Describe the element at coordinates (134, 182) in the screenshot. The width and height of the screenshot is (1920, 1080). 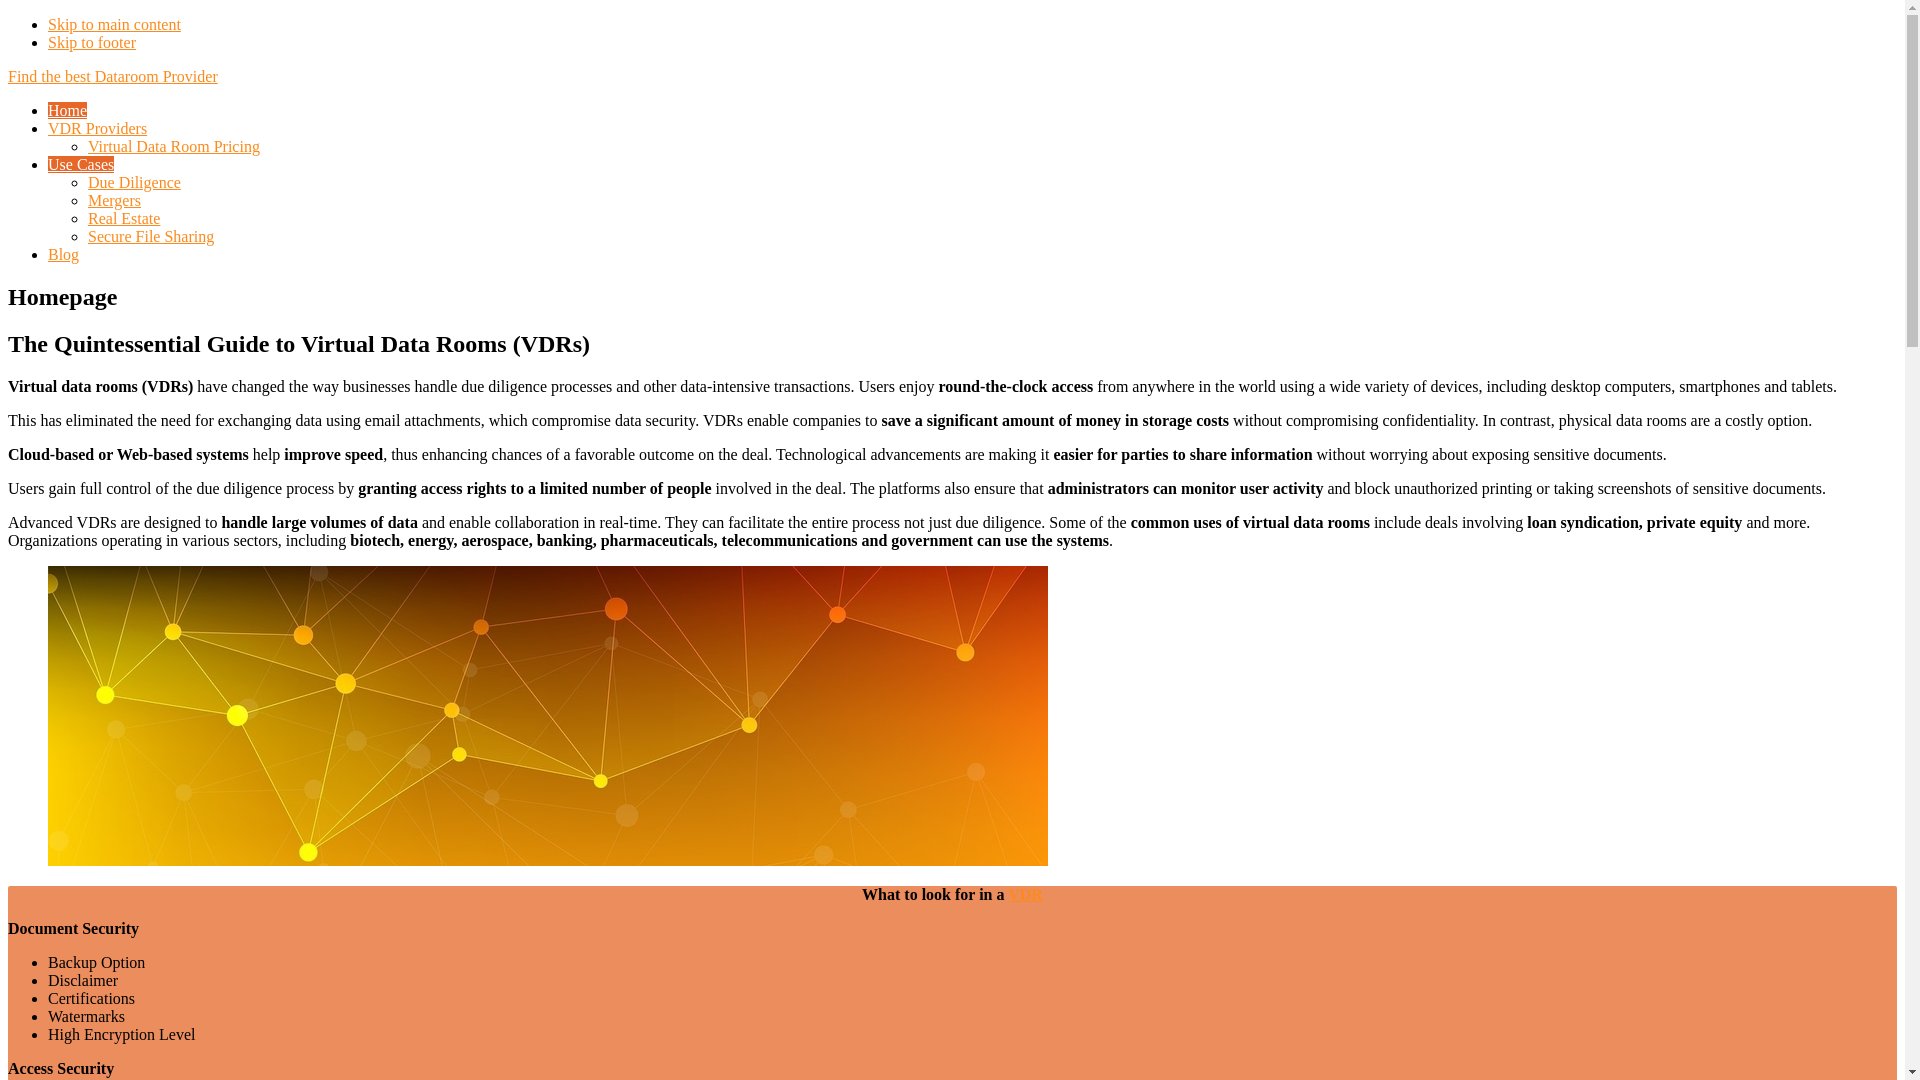
I see `Due Diligence` at that location.